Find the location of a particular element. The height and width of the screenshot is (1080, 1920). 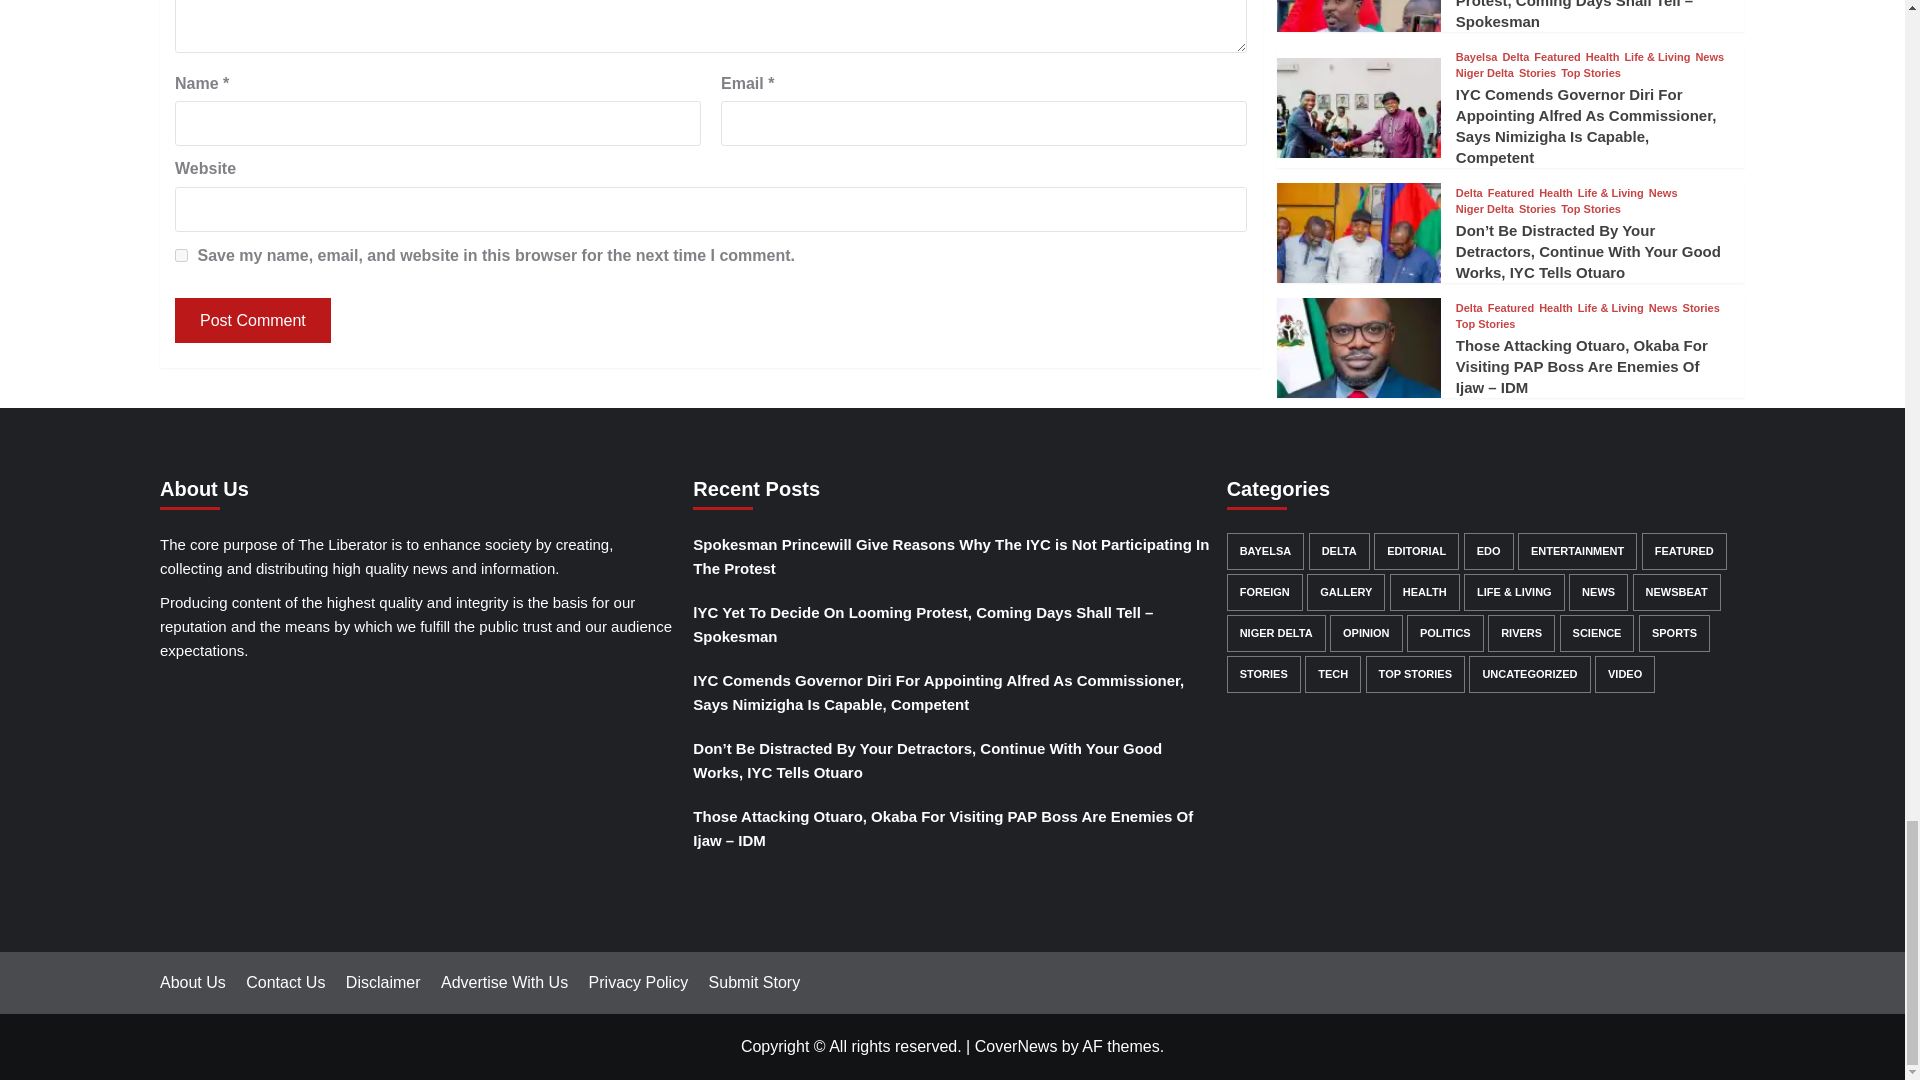

Post Comment is located at coordinates (252, 320).